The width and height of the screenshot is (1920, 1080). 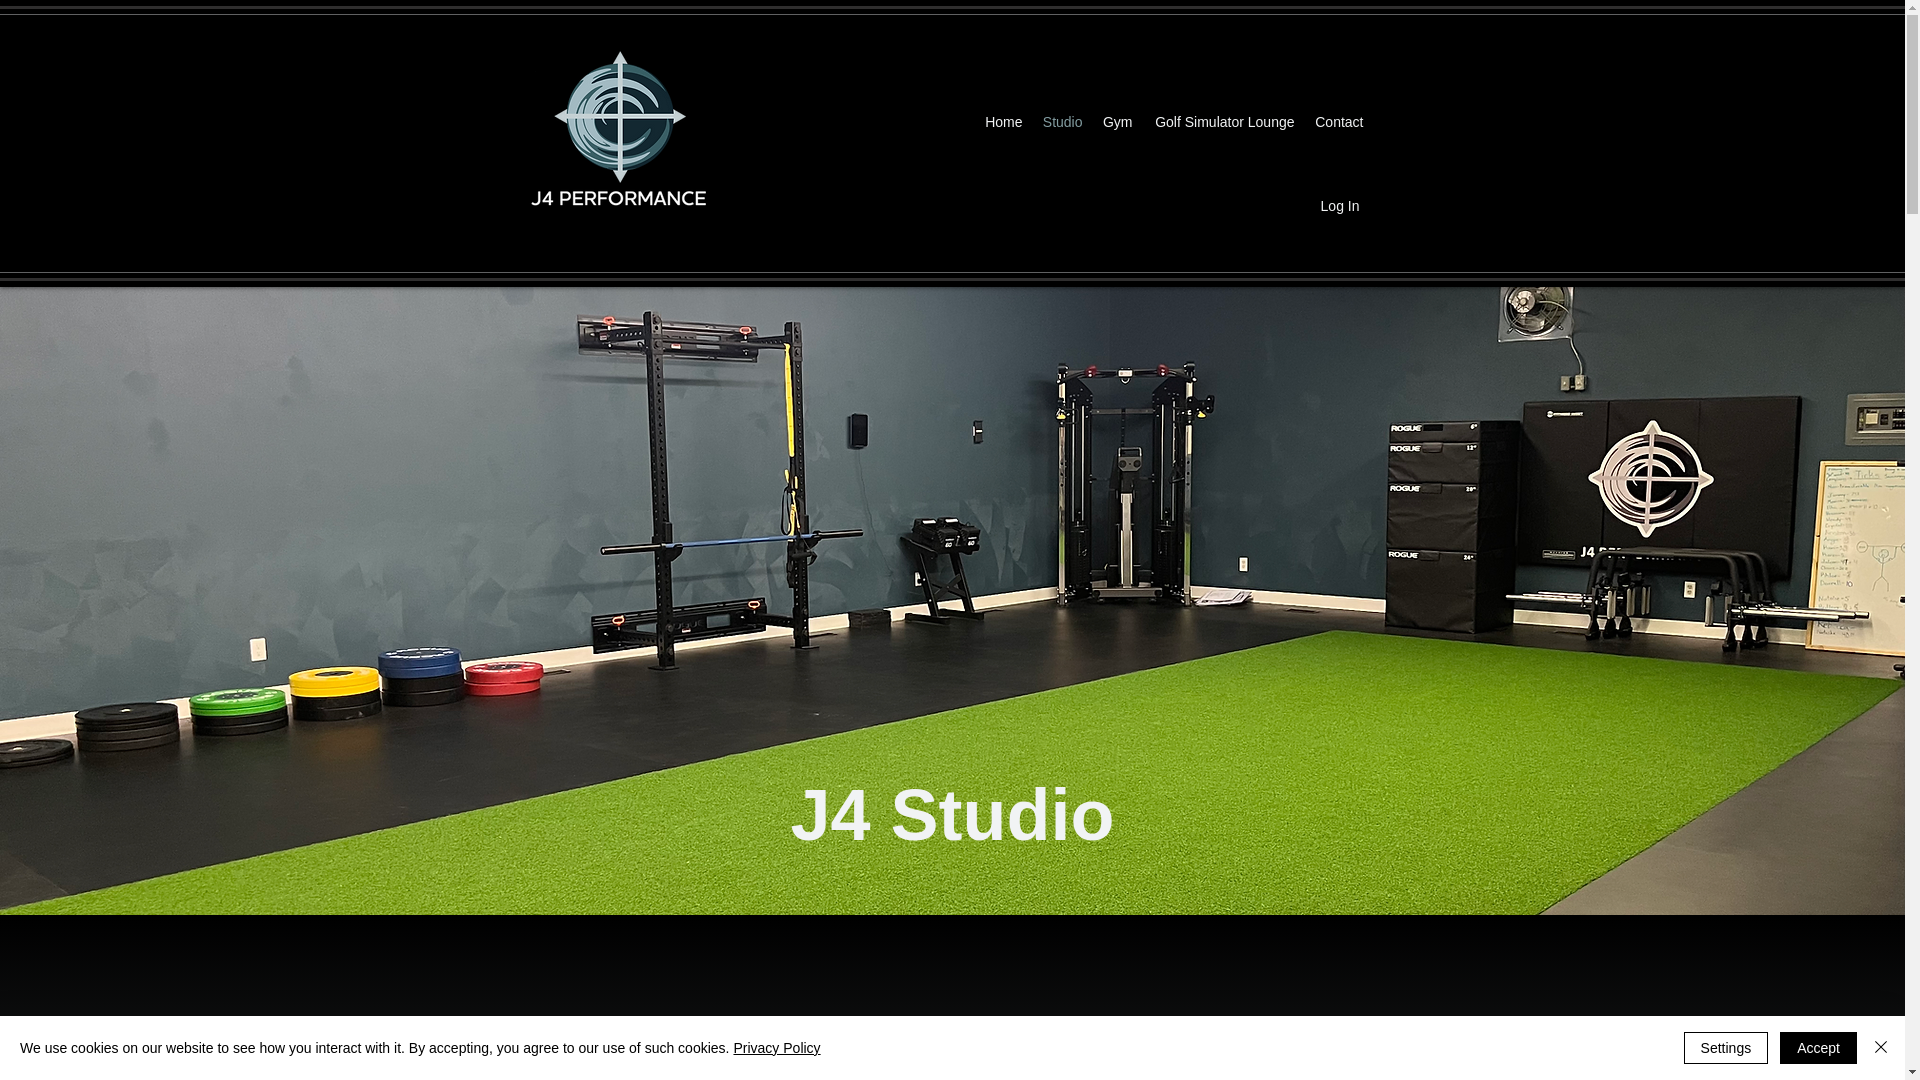 I want to click on Contact, so click(x=1338, y=122).